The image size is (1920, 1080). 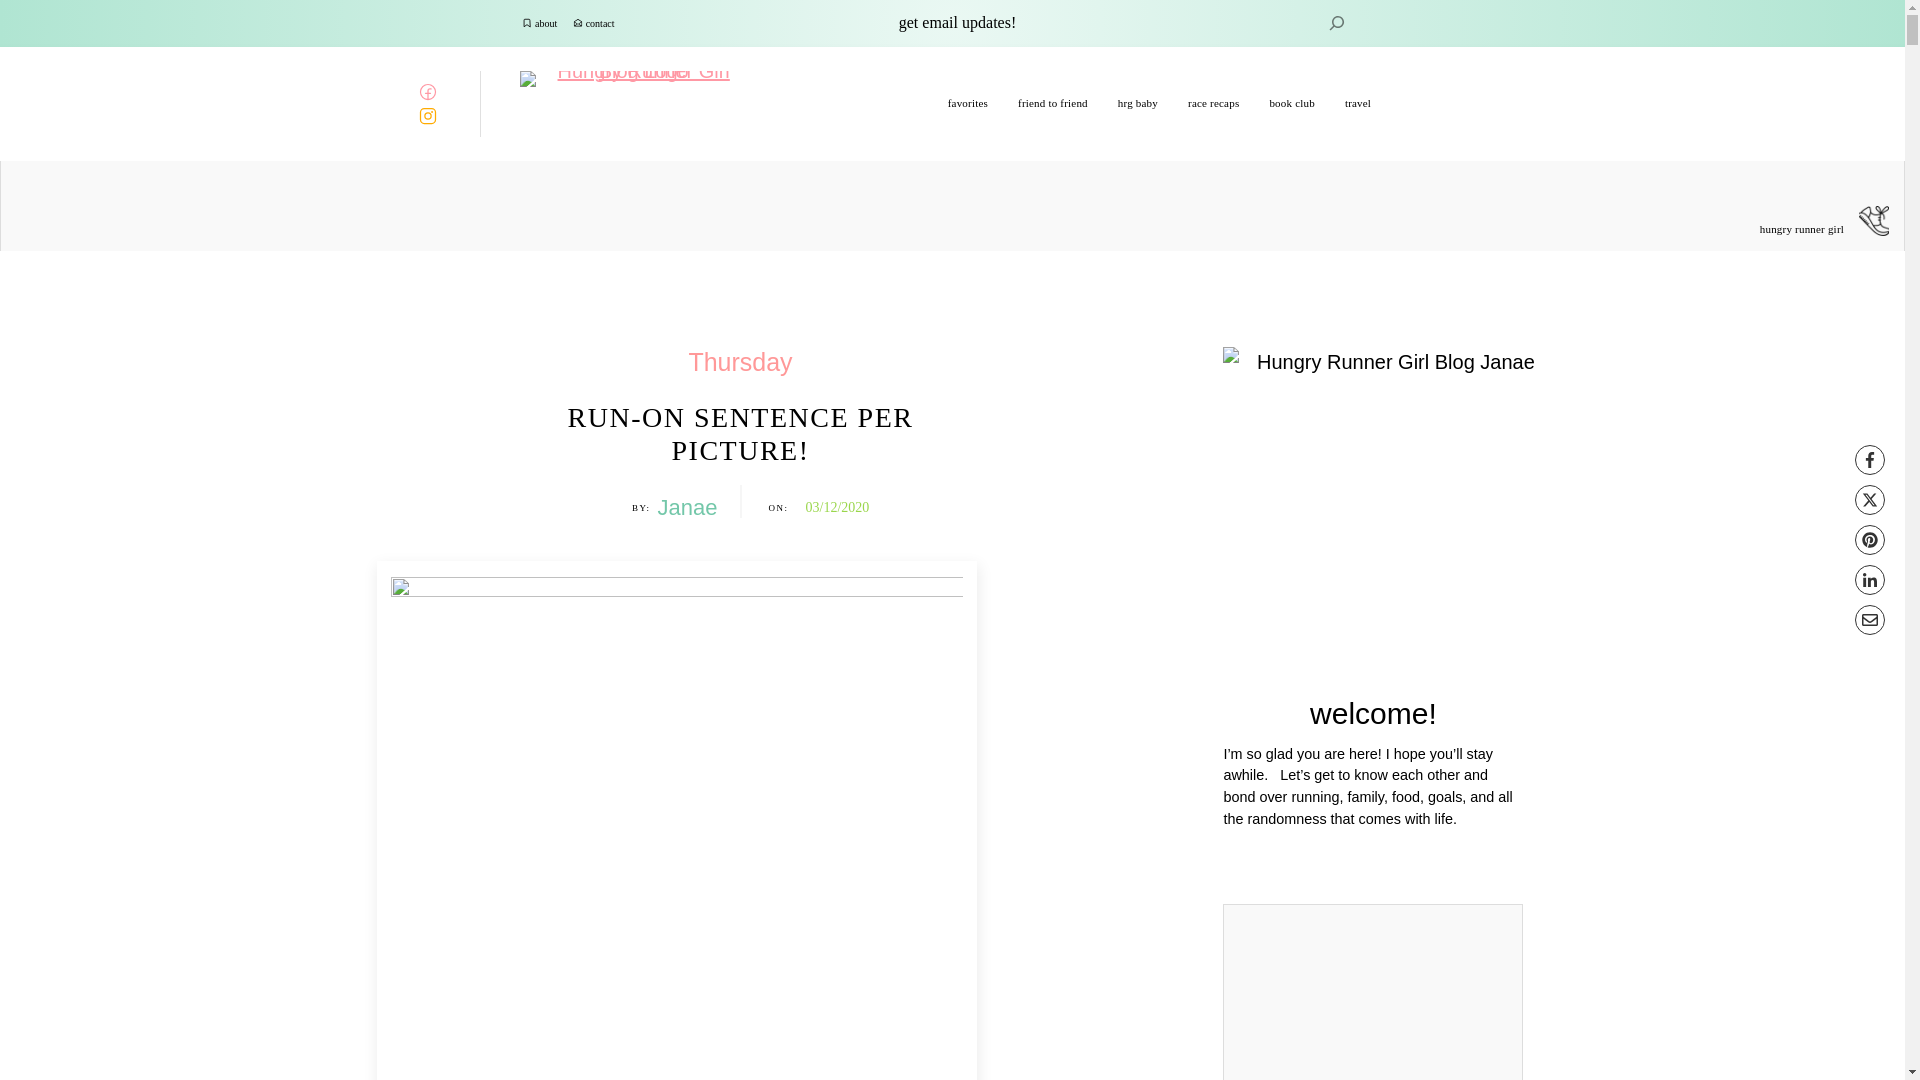 What do you see at coordinates (1358, 103) in the screenshot?
I see `travel` at bounding box center [1358, 103].